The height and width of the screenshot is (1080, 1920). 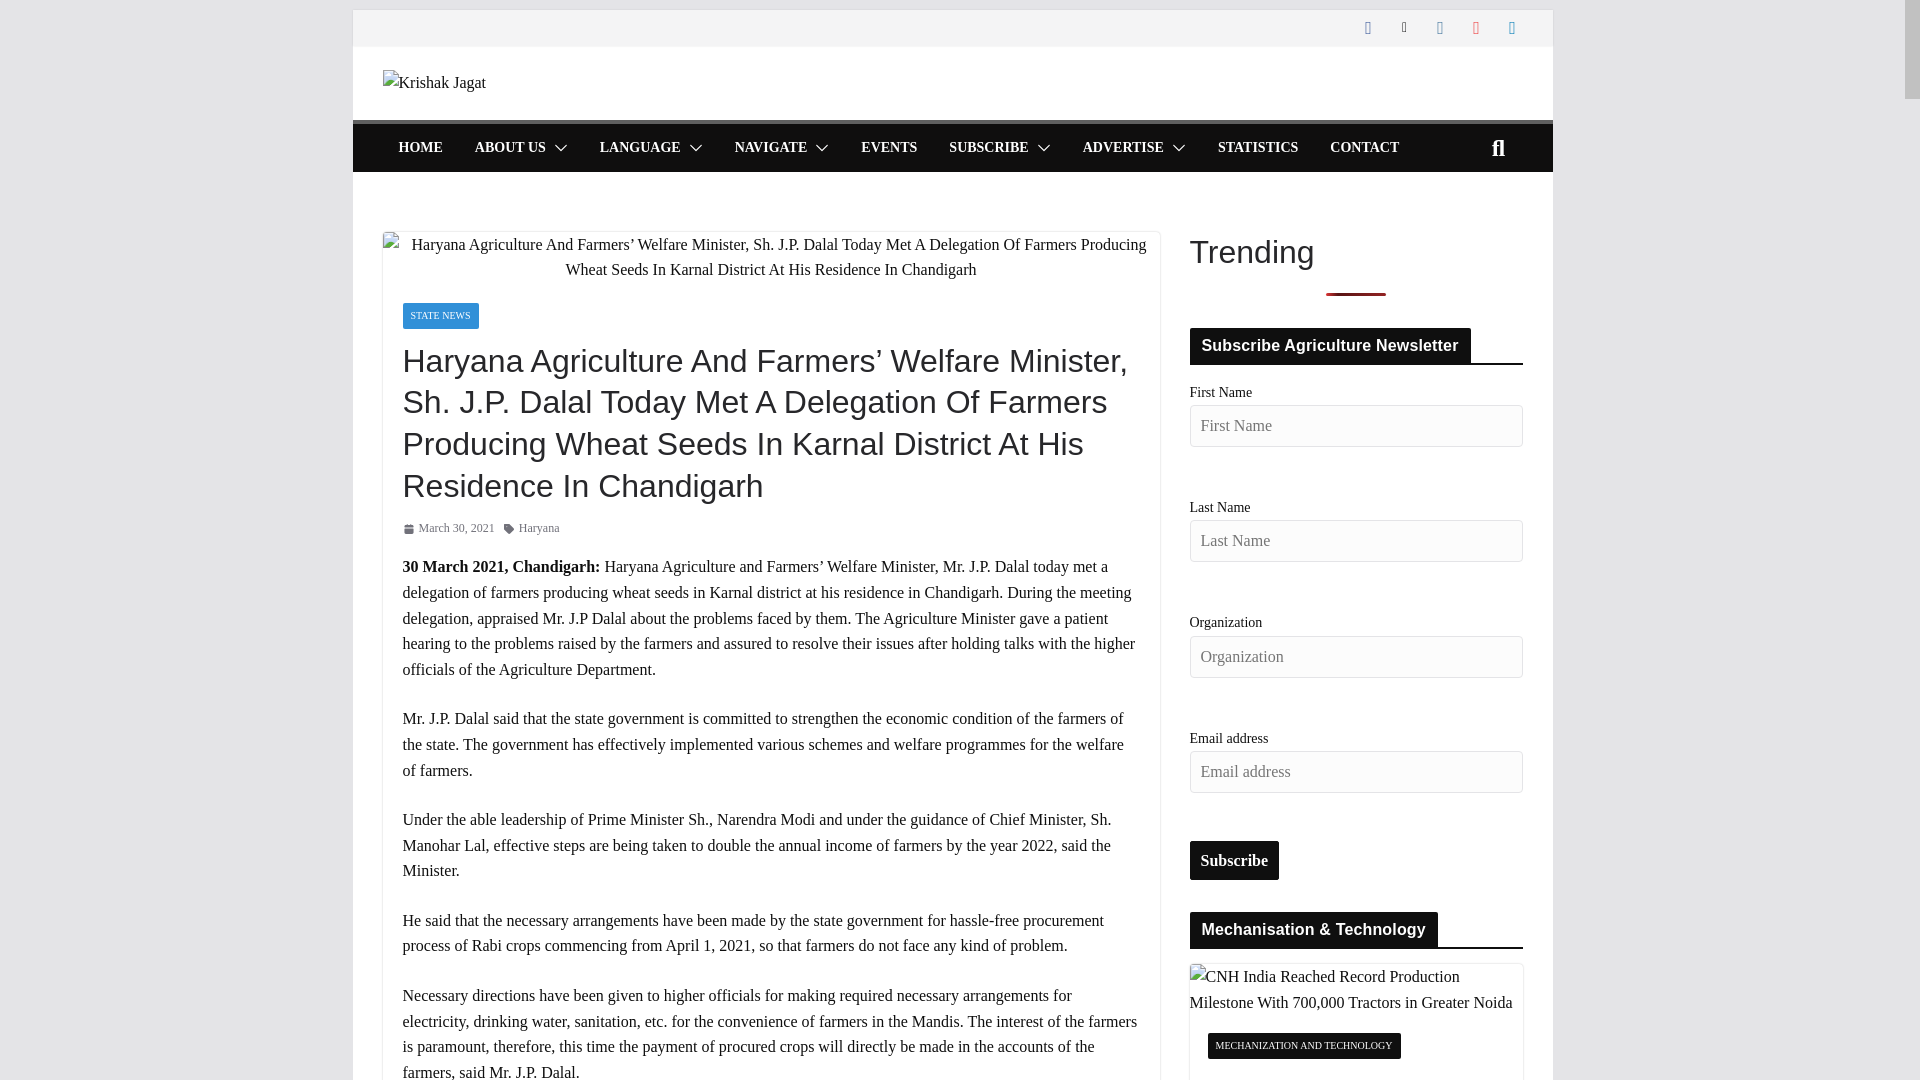 I want to click on 11:47 pm, so click(x=447, y=528).